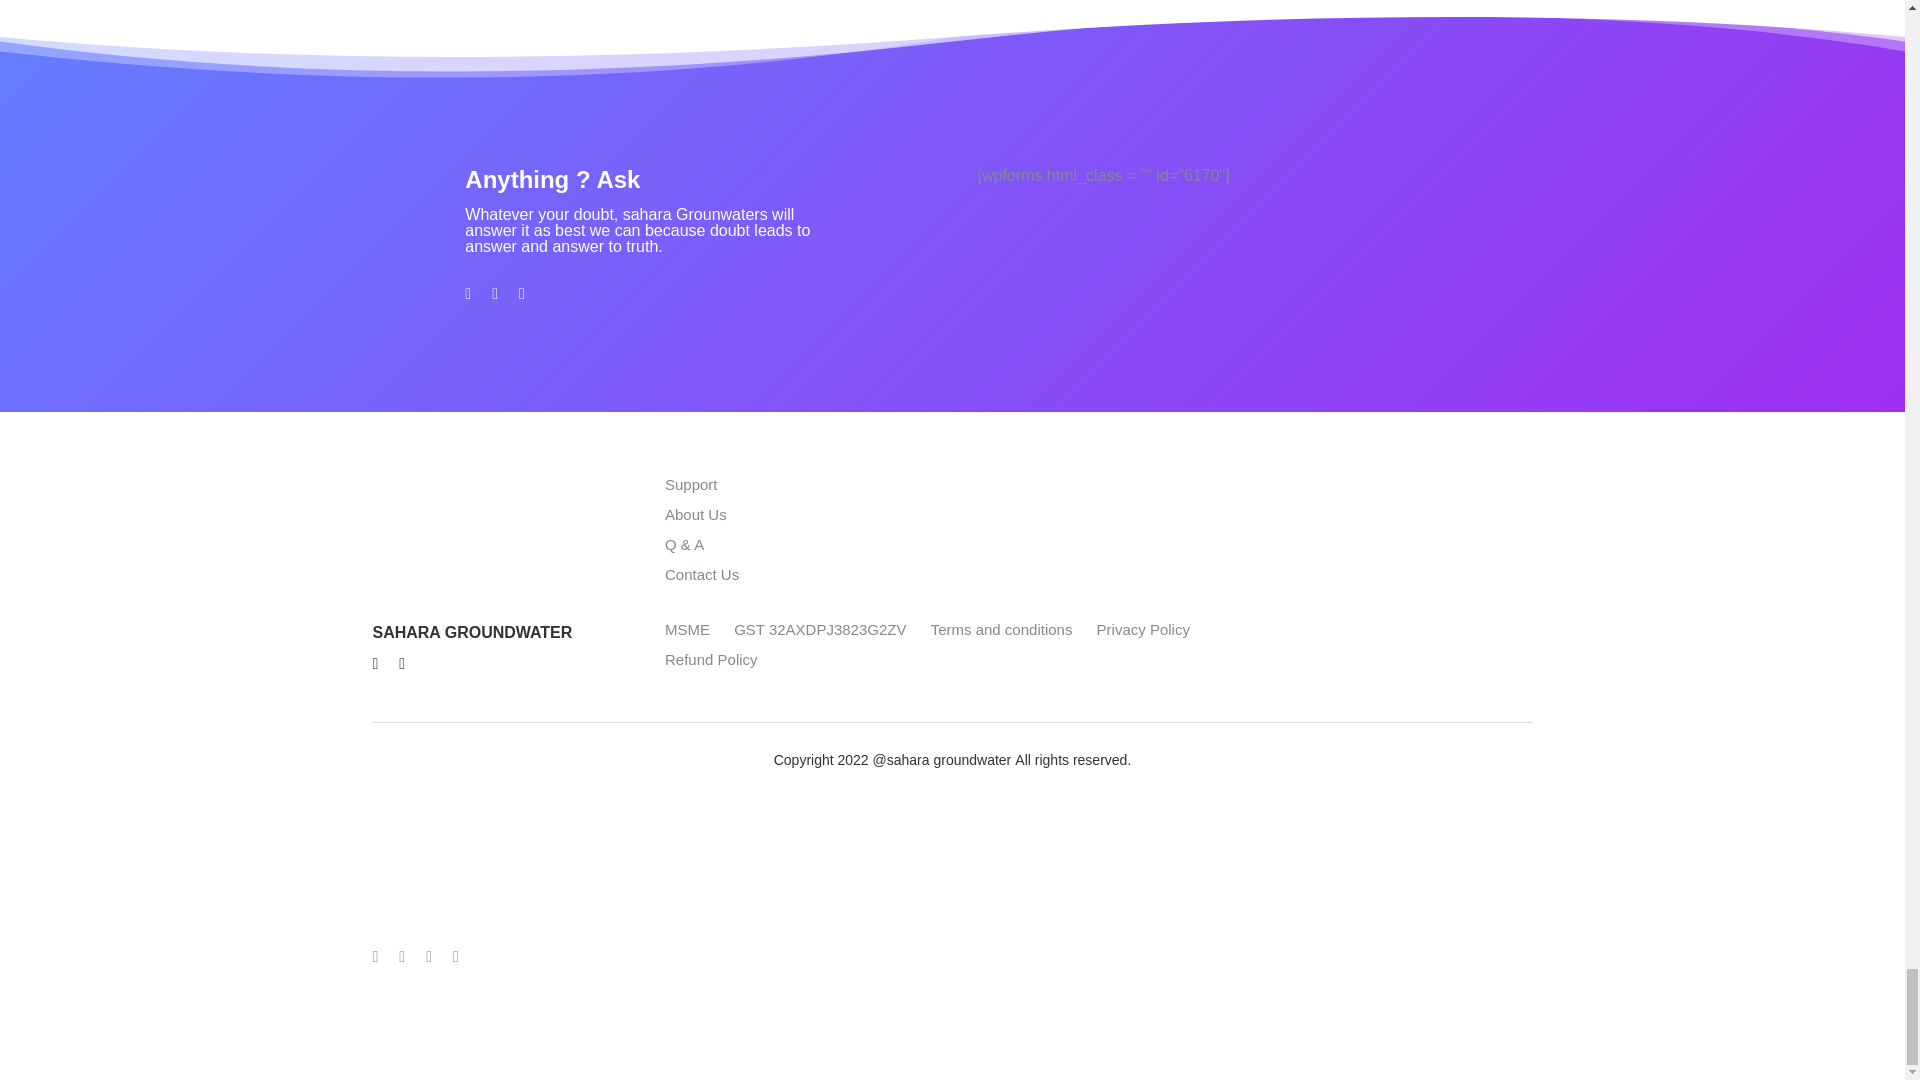 The width and height of the screenshot is (1920, 1080). I want to click on Refund Policy, so click(711, 660).